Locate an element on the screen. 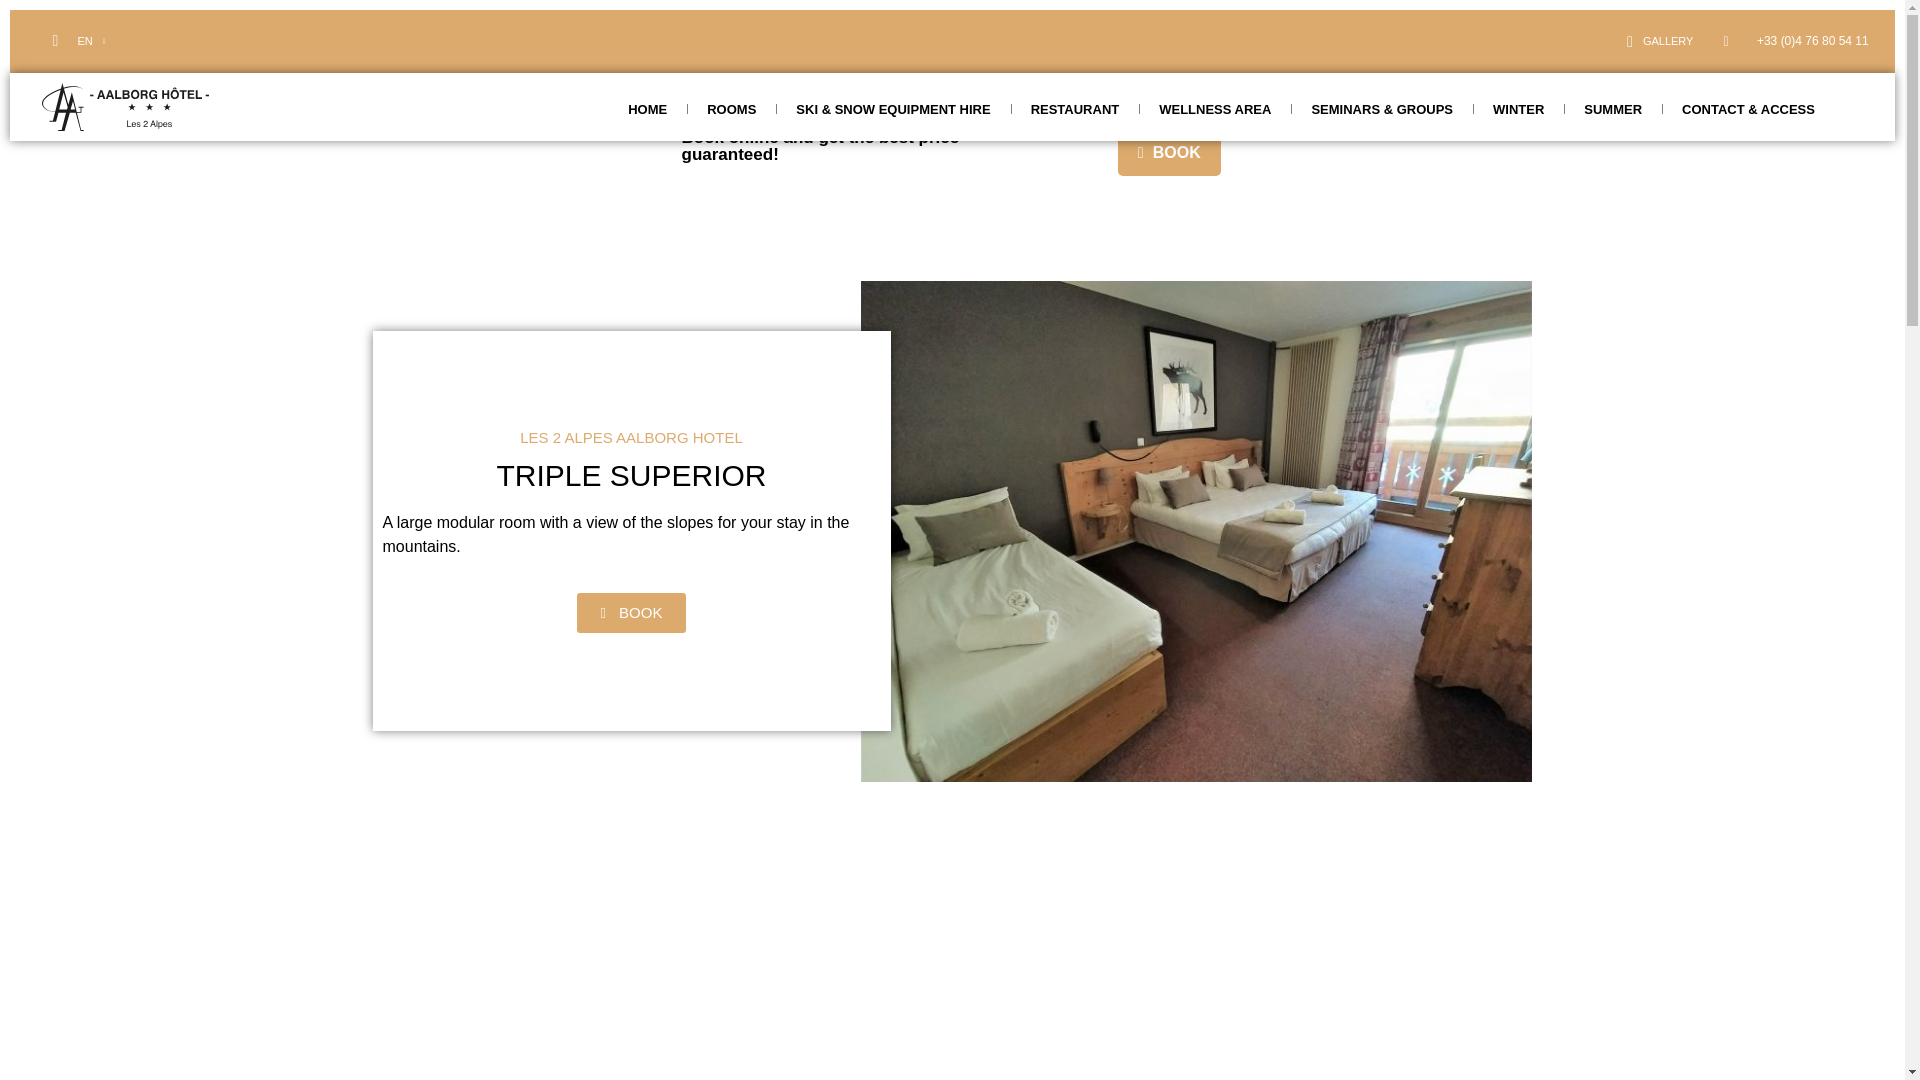  RESTAURANT is located at coordinates (1076, 109).